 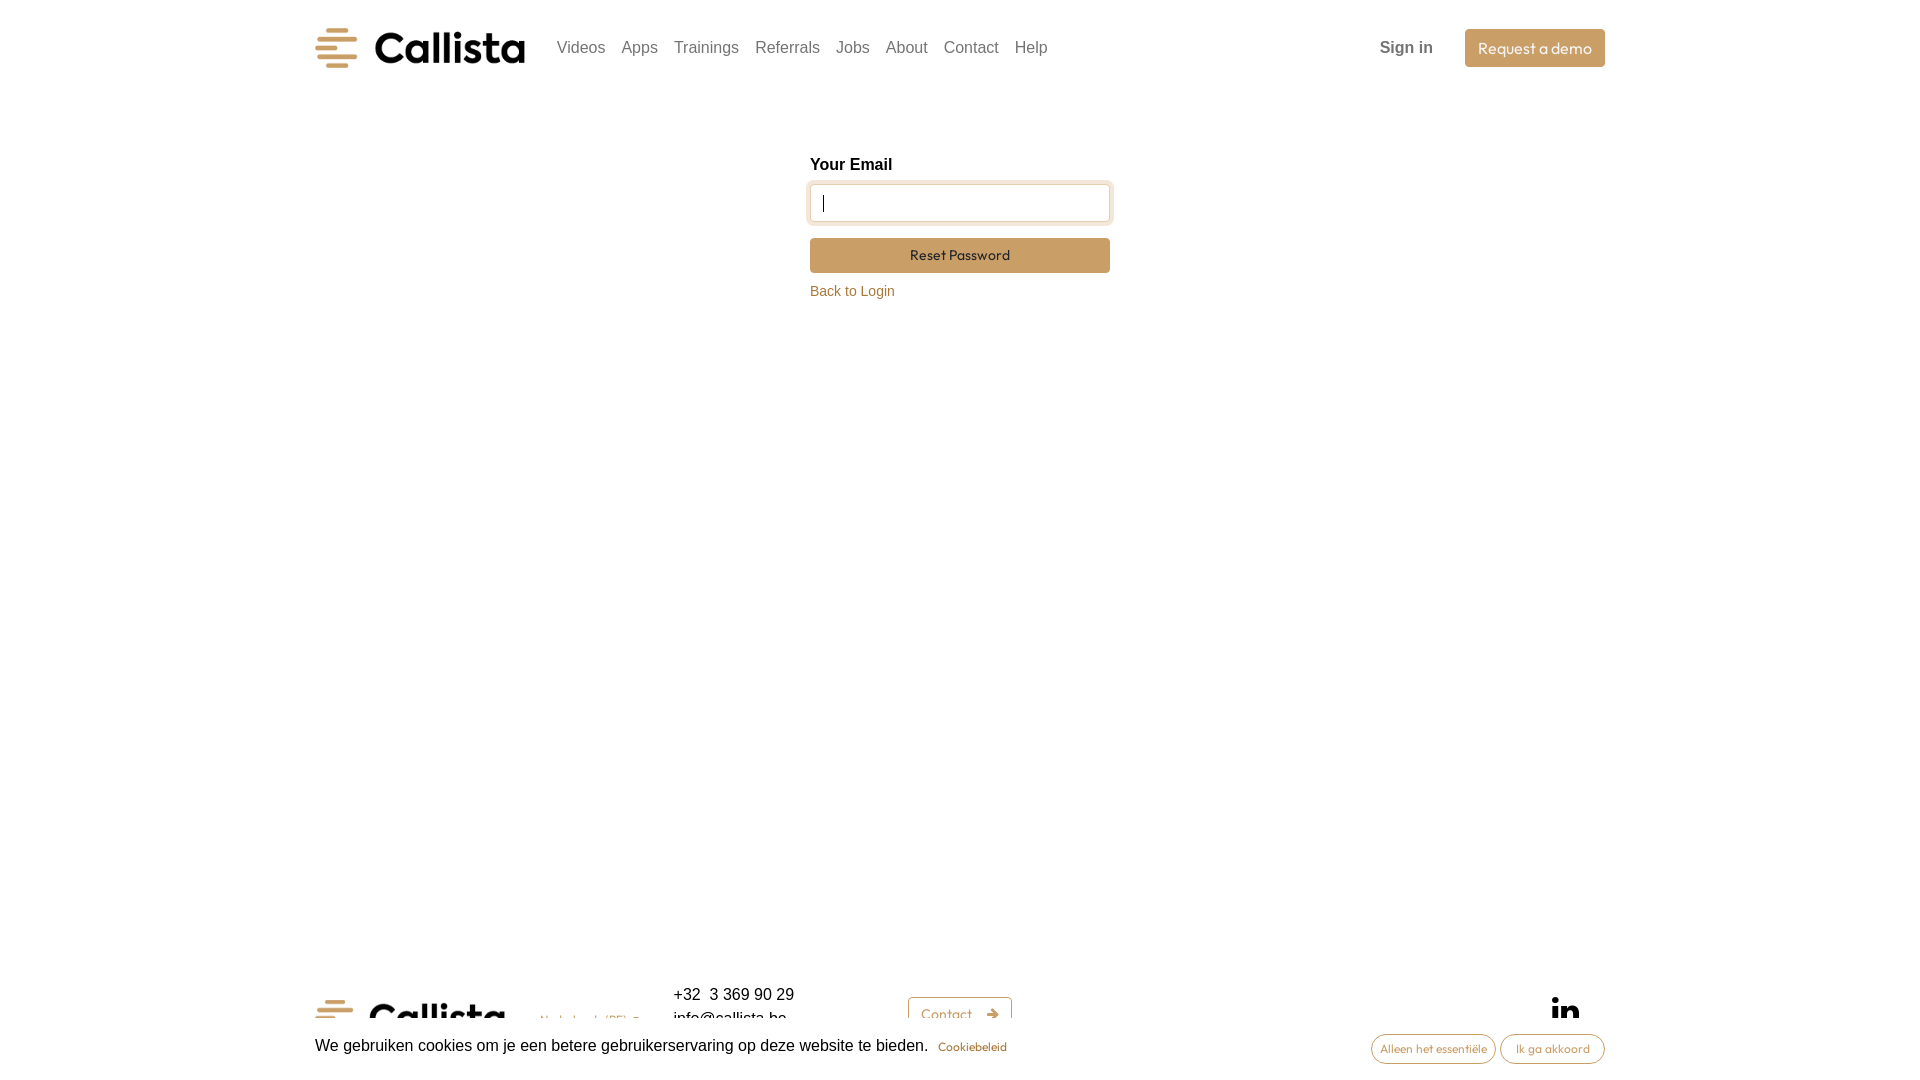 What do you see at coordinates (972, 48) in the screenshot?
I see `Contact` at bounding box center [972, 48].